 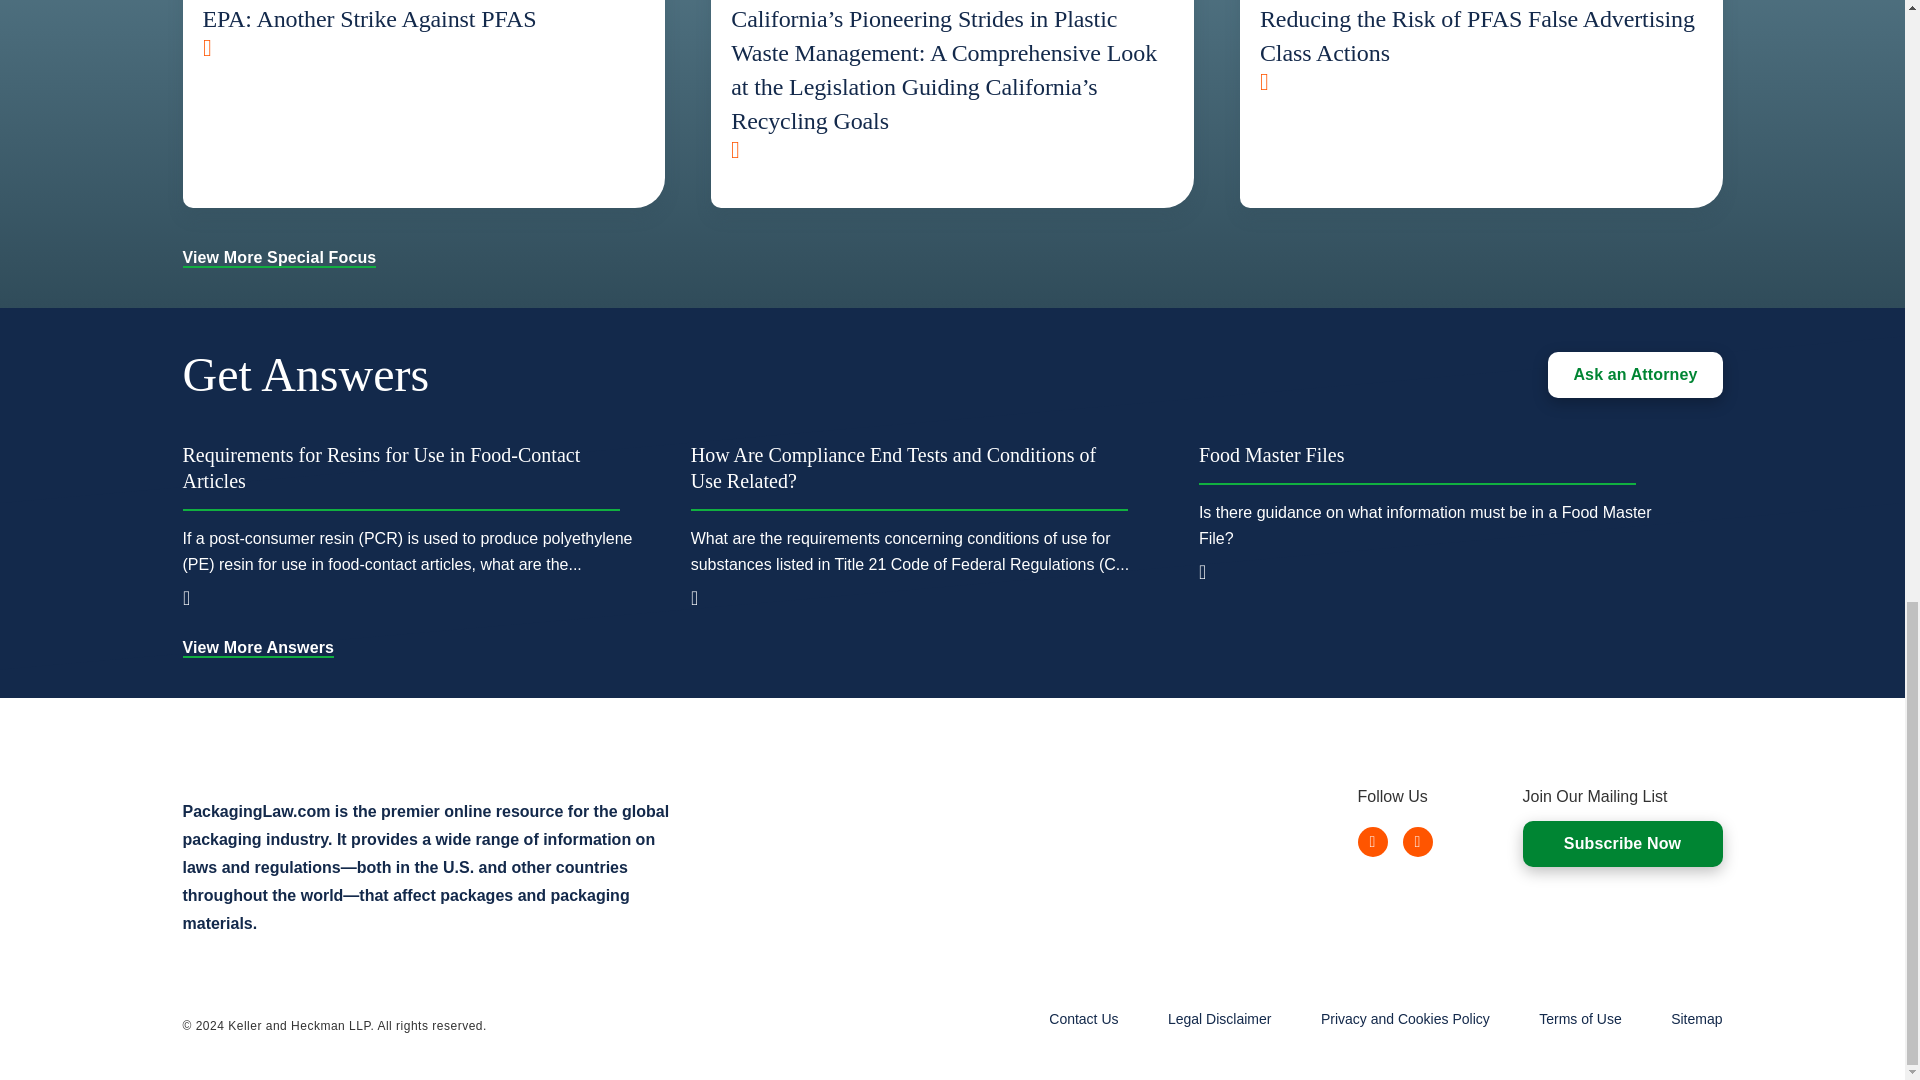 What do you see at coordinates (400, 476) in the screenshot?
I see `Requirements for Resins for Use in Food-Contact Articles` at bounding box center [400, 476].